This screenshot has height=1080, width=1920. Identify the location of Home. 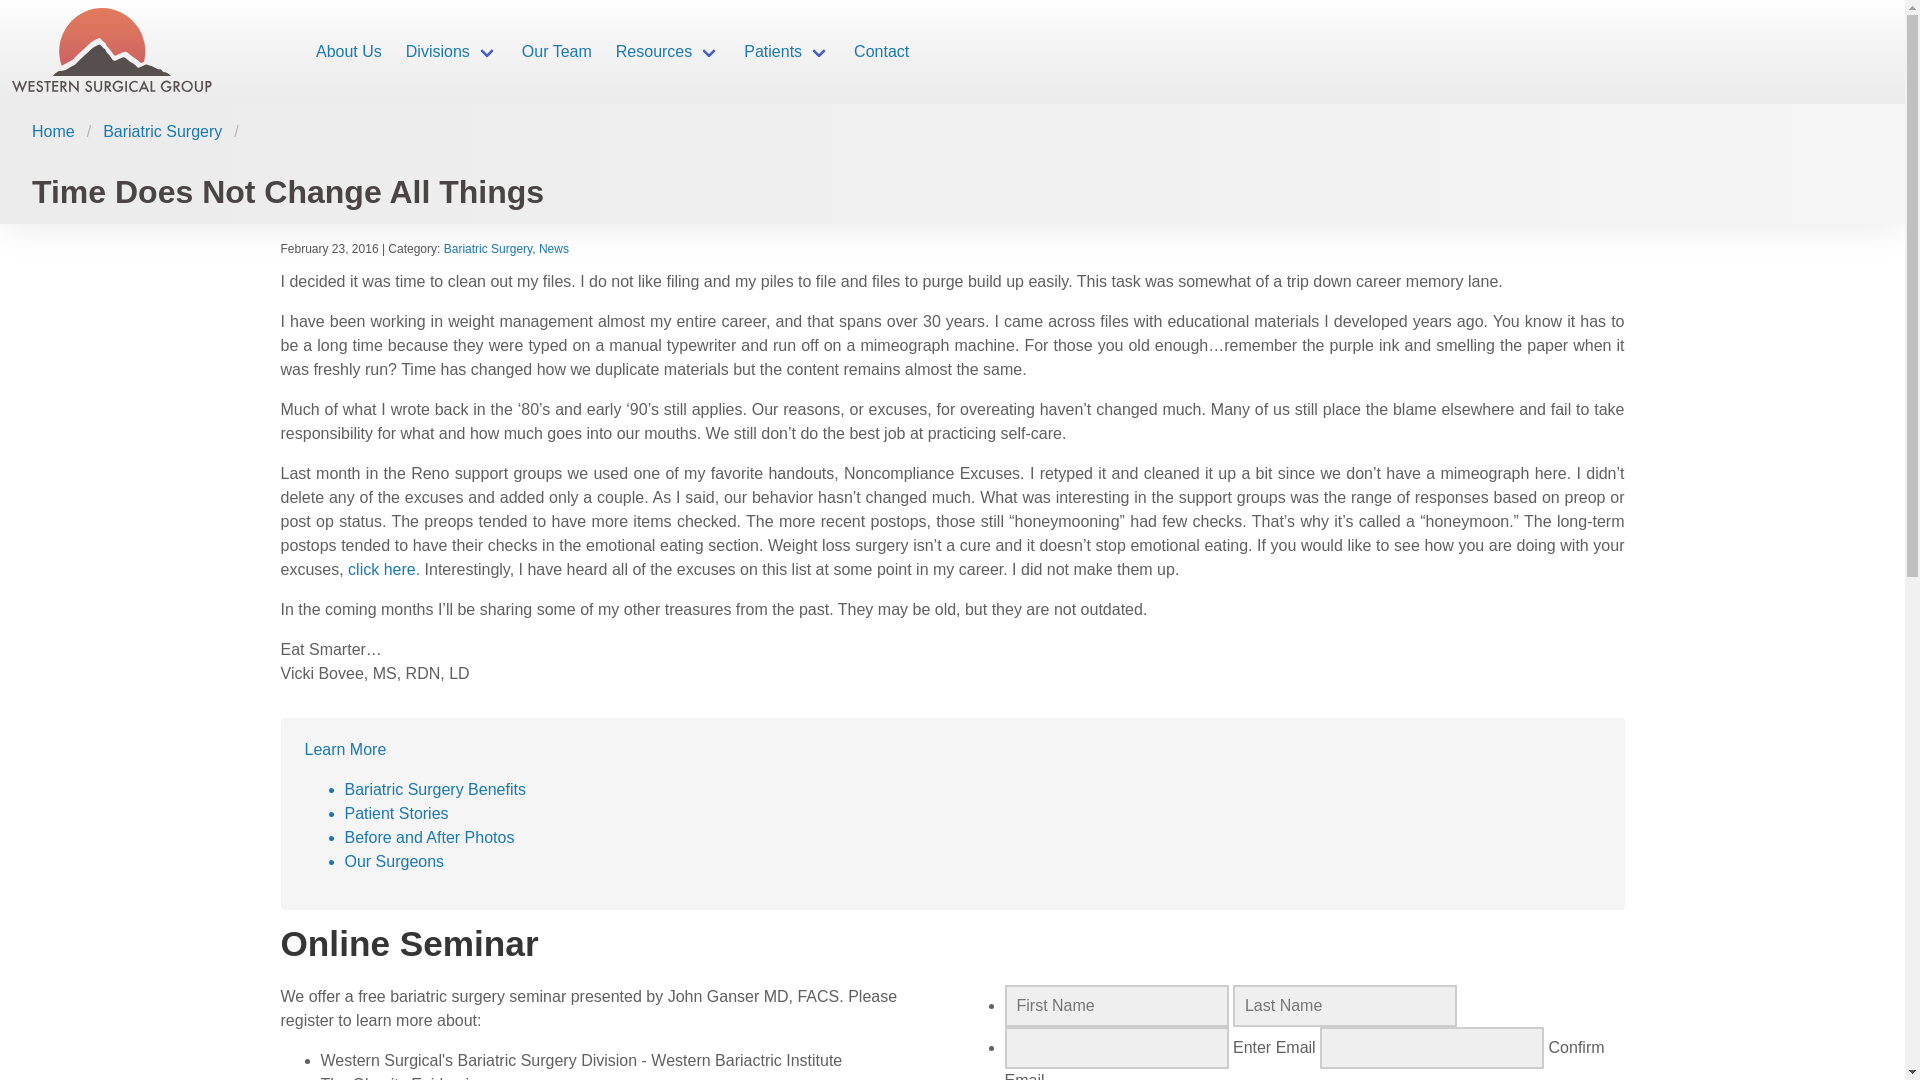
(59, 131).